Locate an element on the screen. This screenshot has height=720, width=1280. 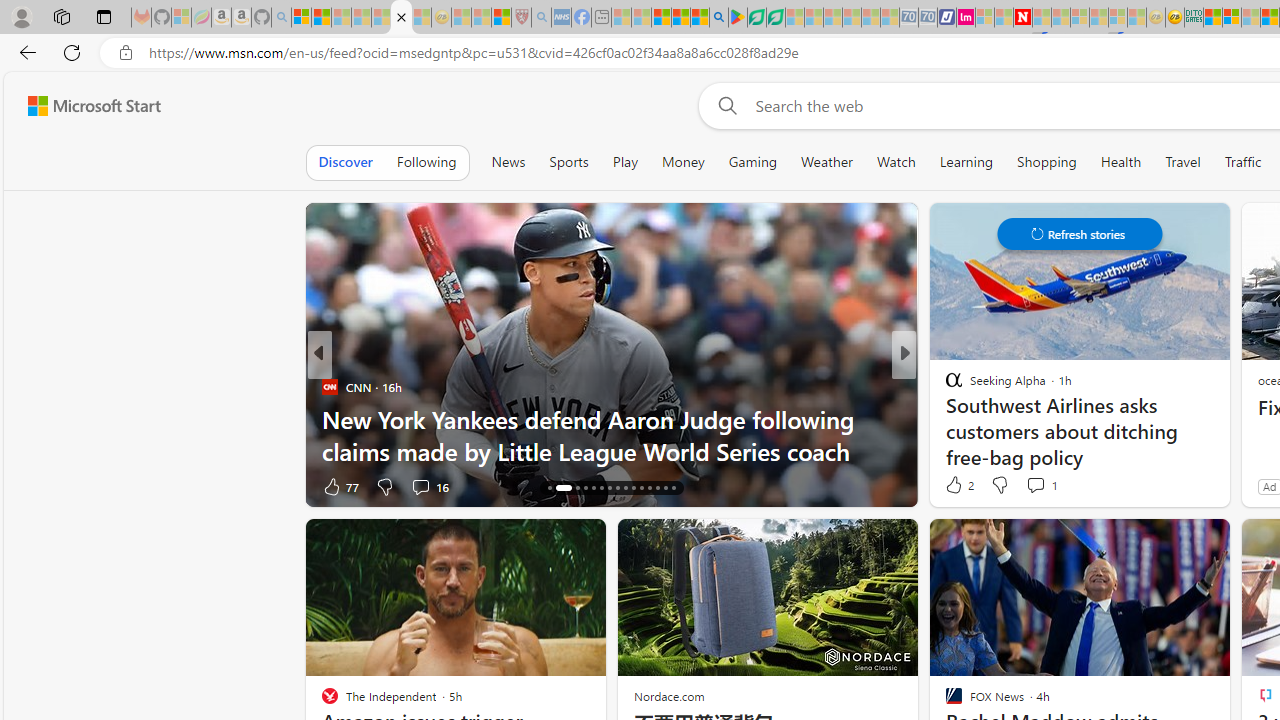
AutomationID: tab-16 is located at coordinates (550, 488).